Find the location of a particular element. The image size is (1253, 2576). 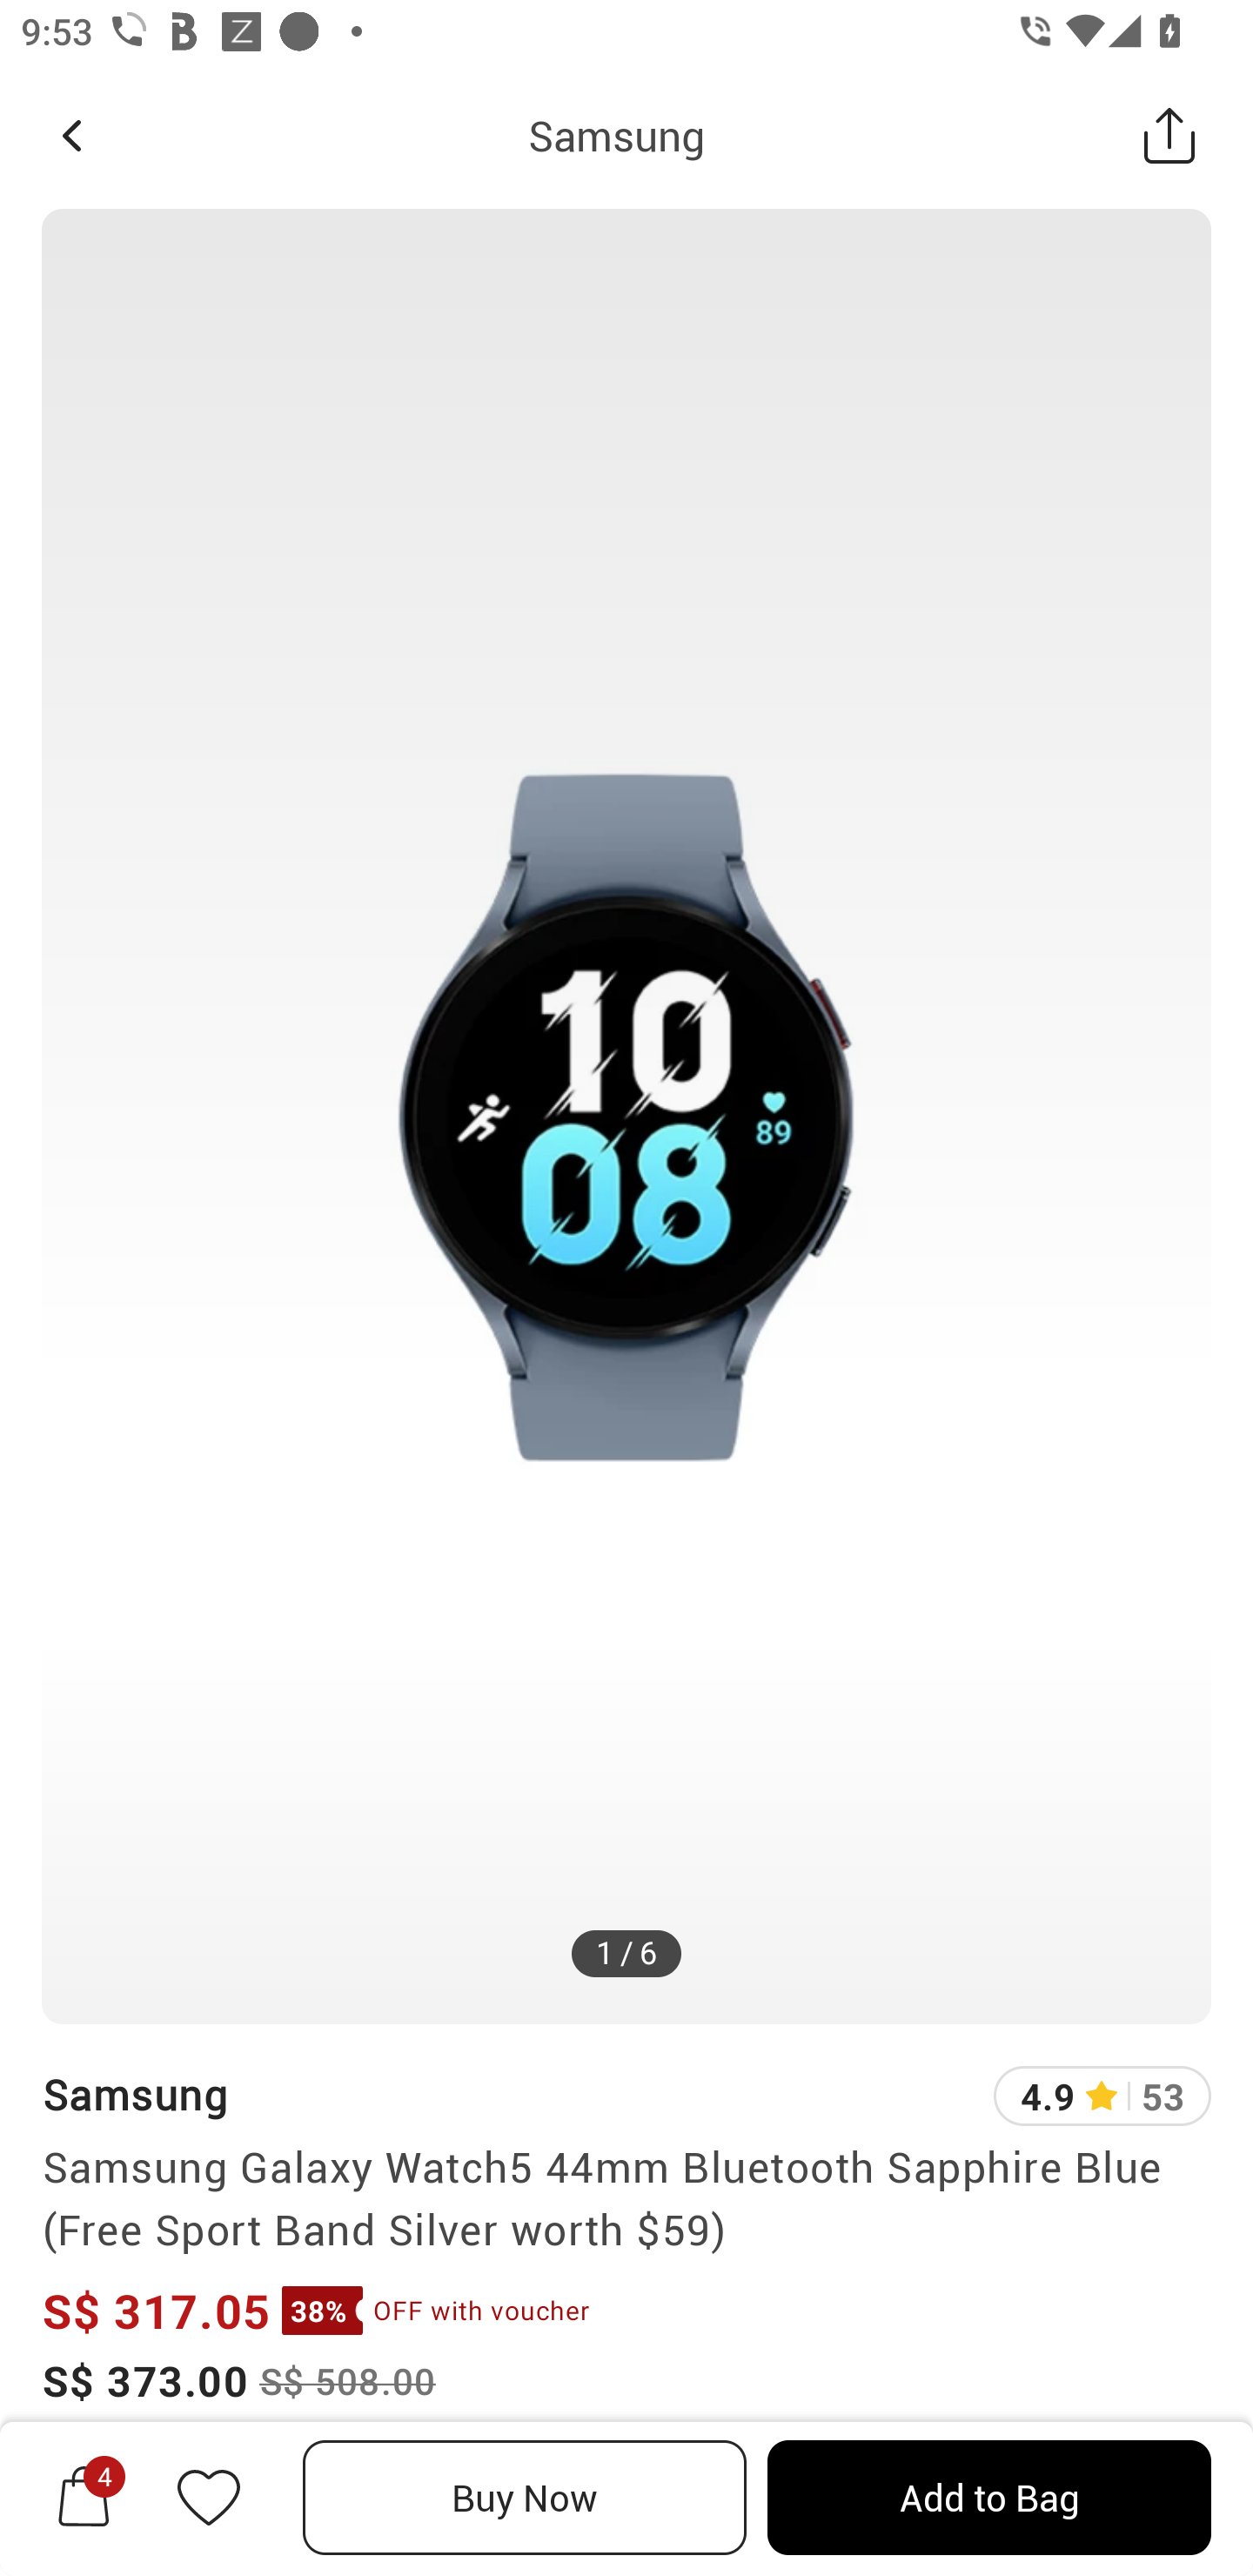

Samsung is located at coordinates (616, 135).